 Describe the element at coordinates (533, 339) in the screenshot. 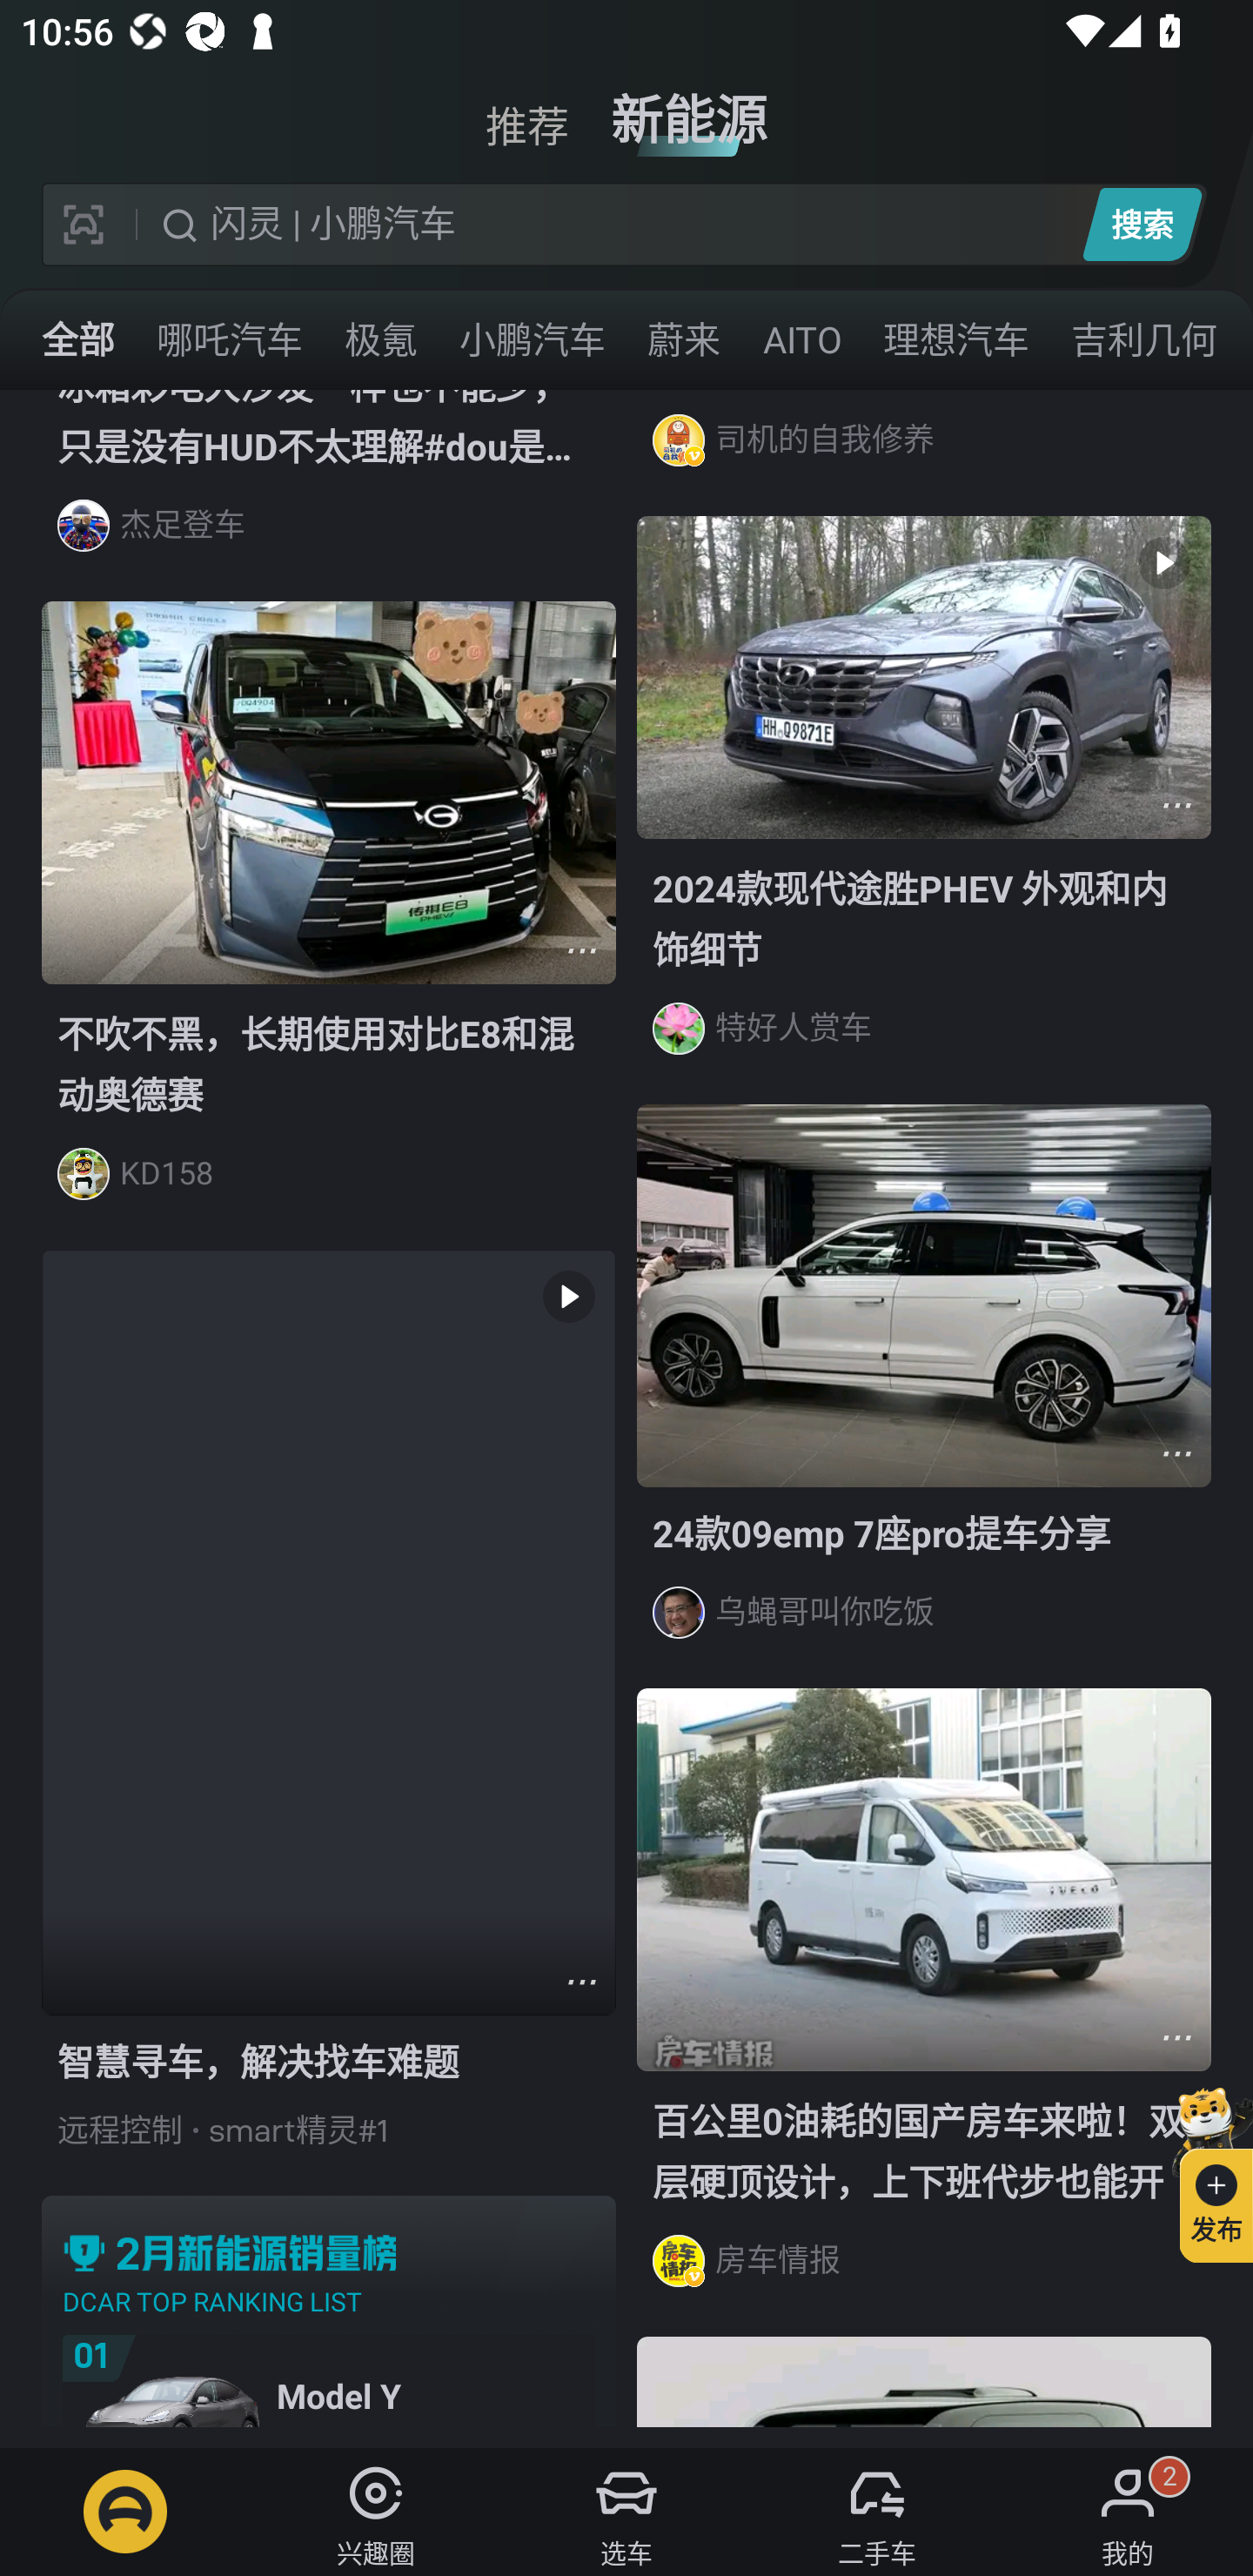

I see `小鹏汽车` at that location.